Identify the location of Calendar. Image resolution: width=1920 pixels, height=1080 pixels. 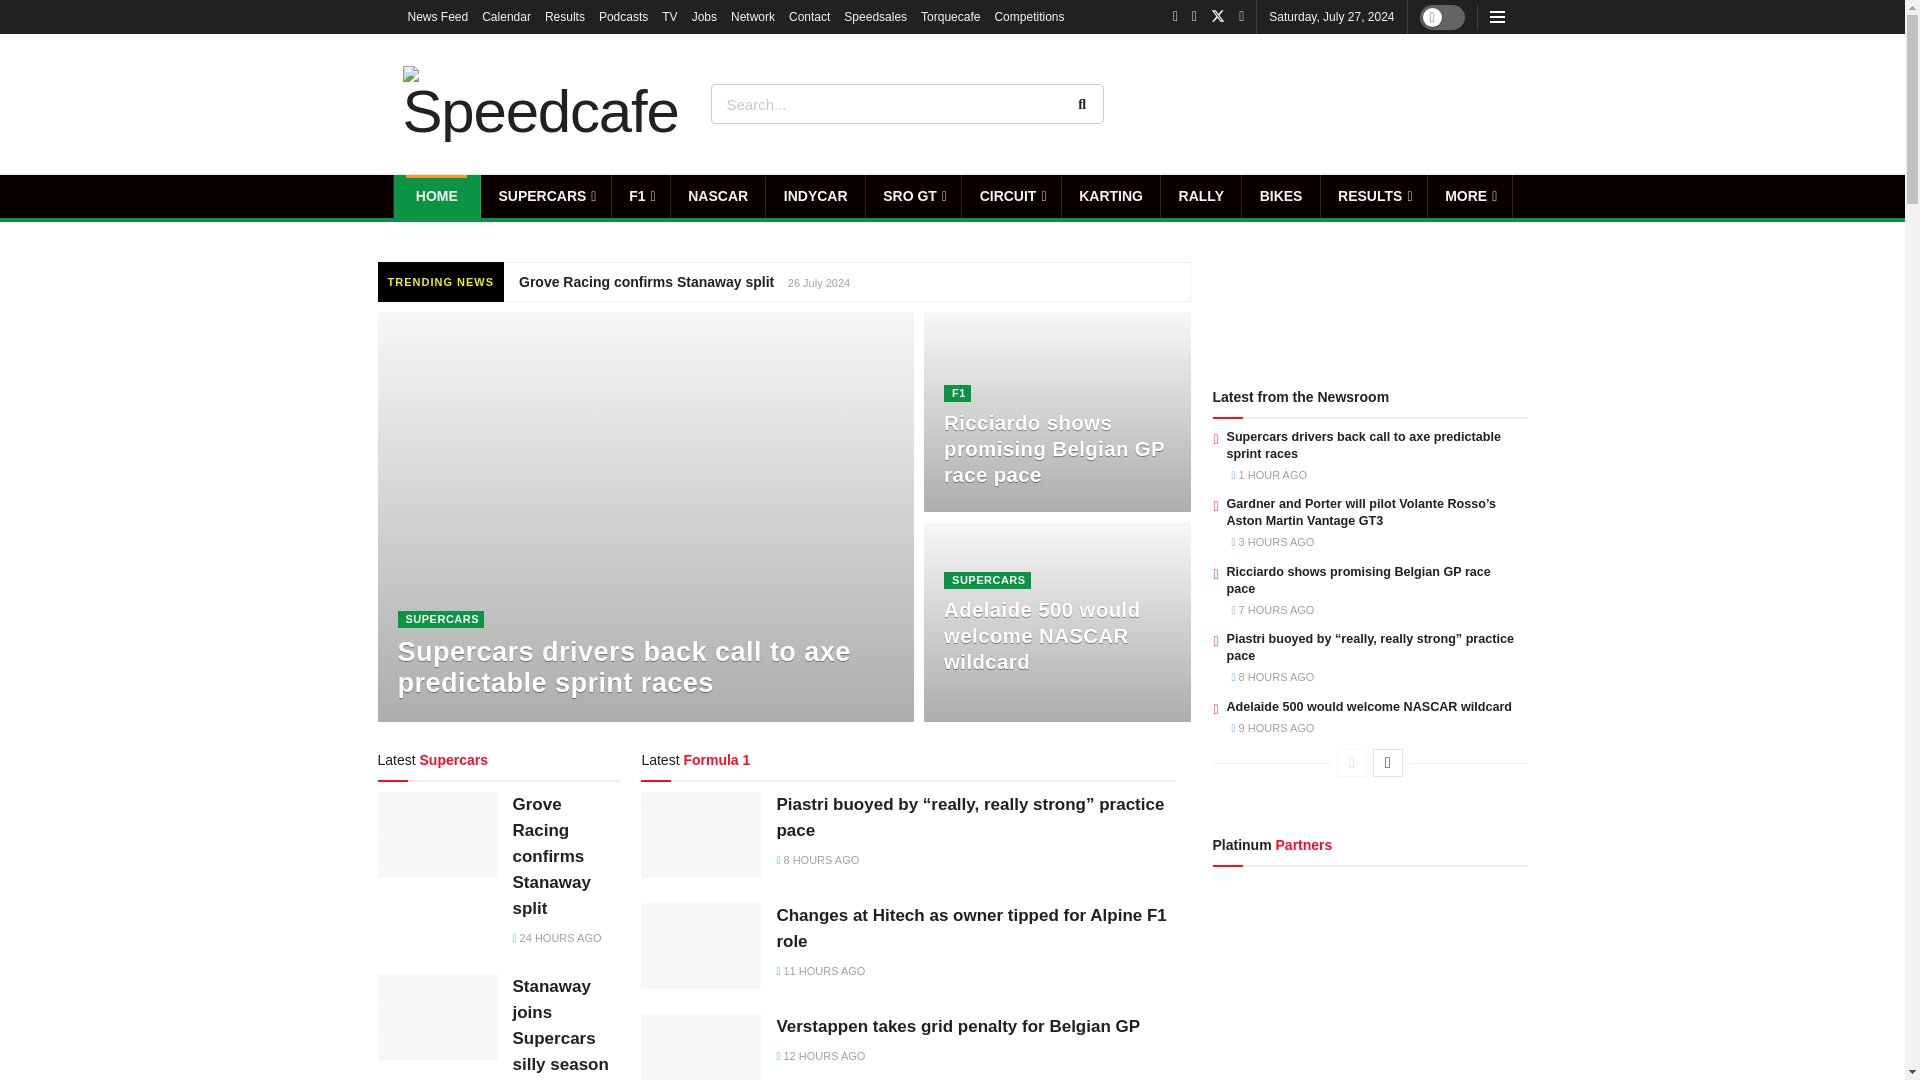
(506, 16).